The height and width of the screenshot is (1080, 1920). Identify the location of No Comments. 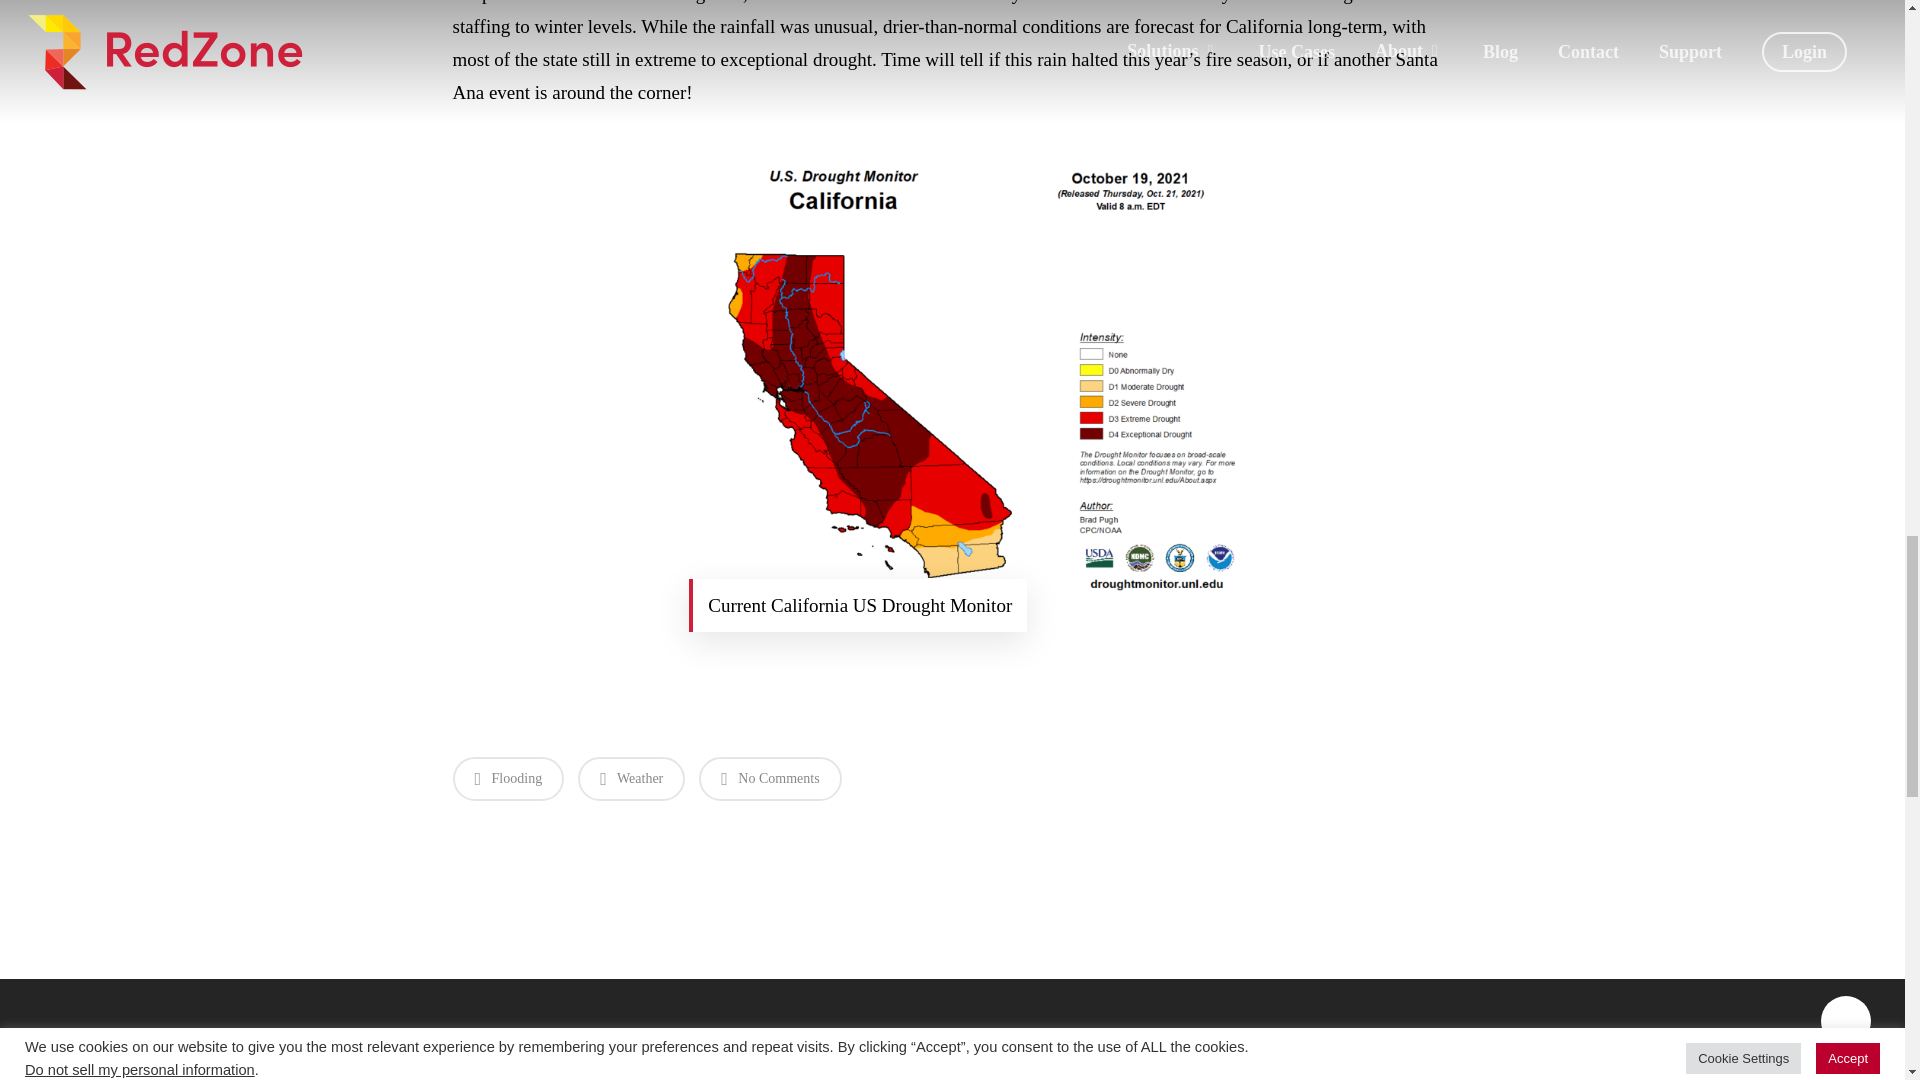
(769, 779).